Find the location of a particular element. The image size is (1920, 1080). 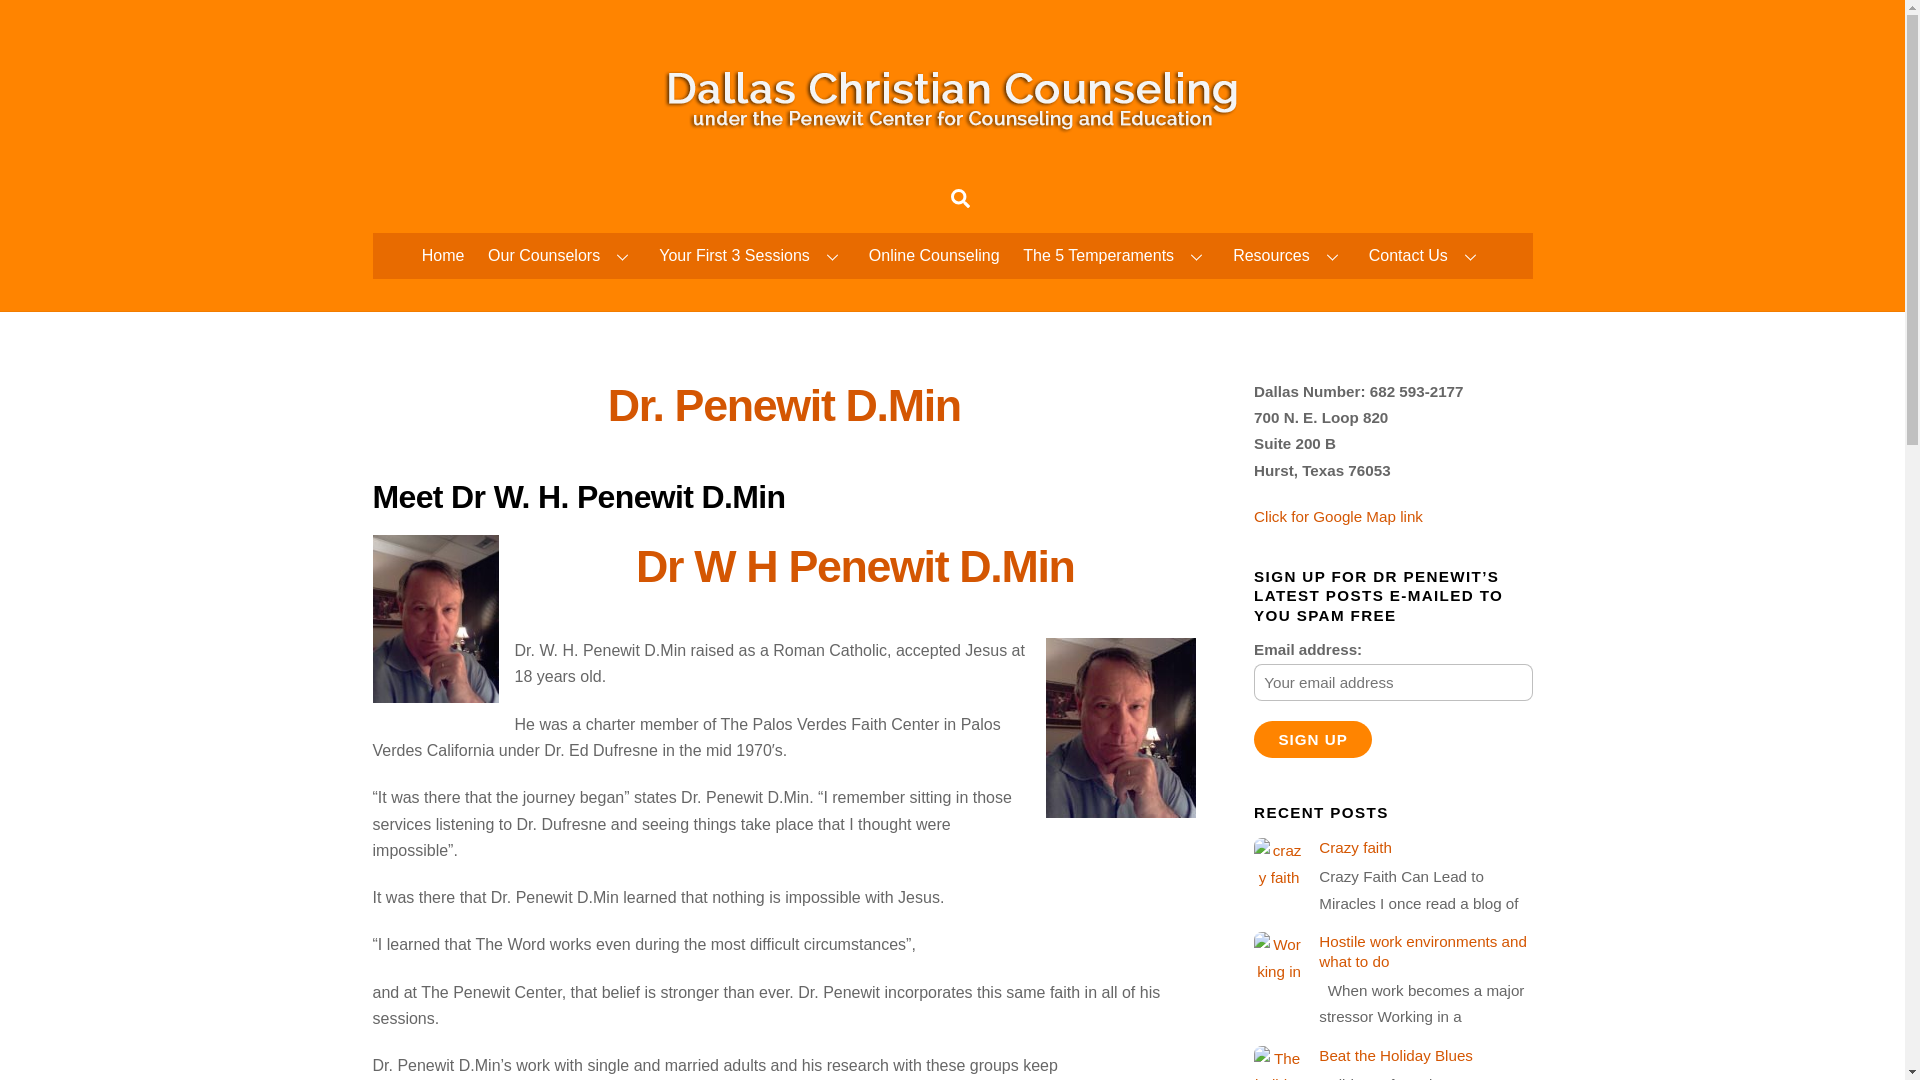

Your First 3 Sessions is located at coordinates (752, 256).